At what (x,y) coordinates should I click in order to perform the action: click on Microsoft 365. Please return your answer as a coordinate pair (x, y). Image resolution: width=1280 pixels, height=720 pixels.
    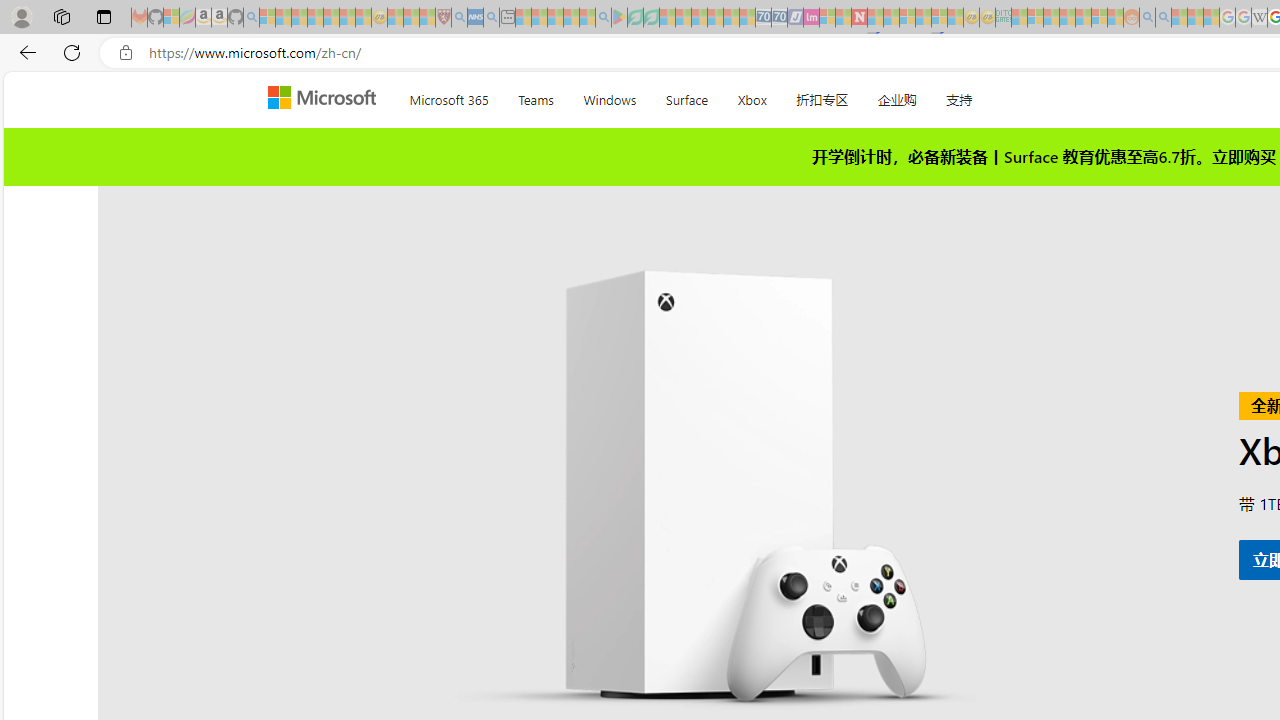
    Looking at the image, I should click on (448, 96).